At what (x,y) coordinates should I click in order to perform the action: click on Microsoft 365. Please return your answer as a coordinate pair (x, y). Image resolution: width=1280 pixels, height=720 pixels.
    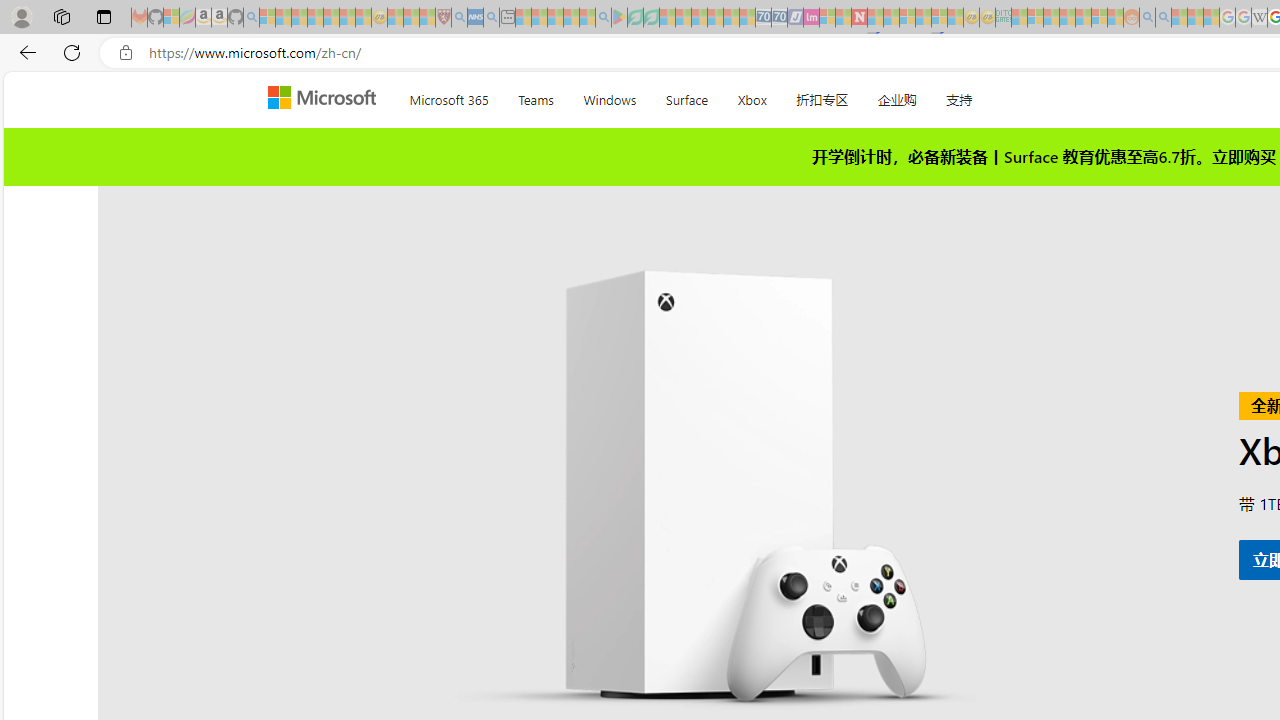
    Looking at the image, I should click on (448, 96).